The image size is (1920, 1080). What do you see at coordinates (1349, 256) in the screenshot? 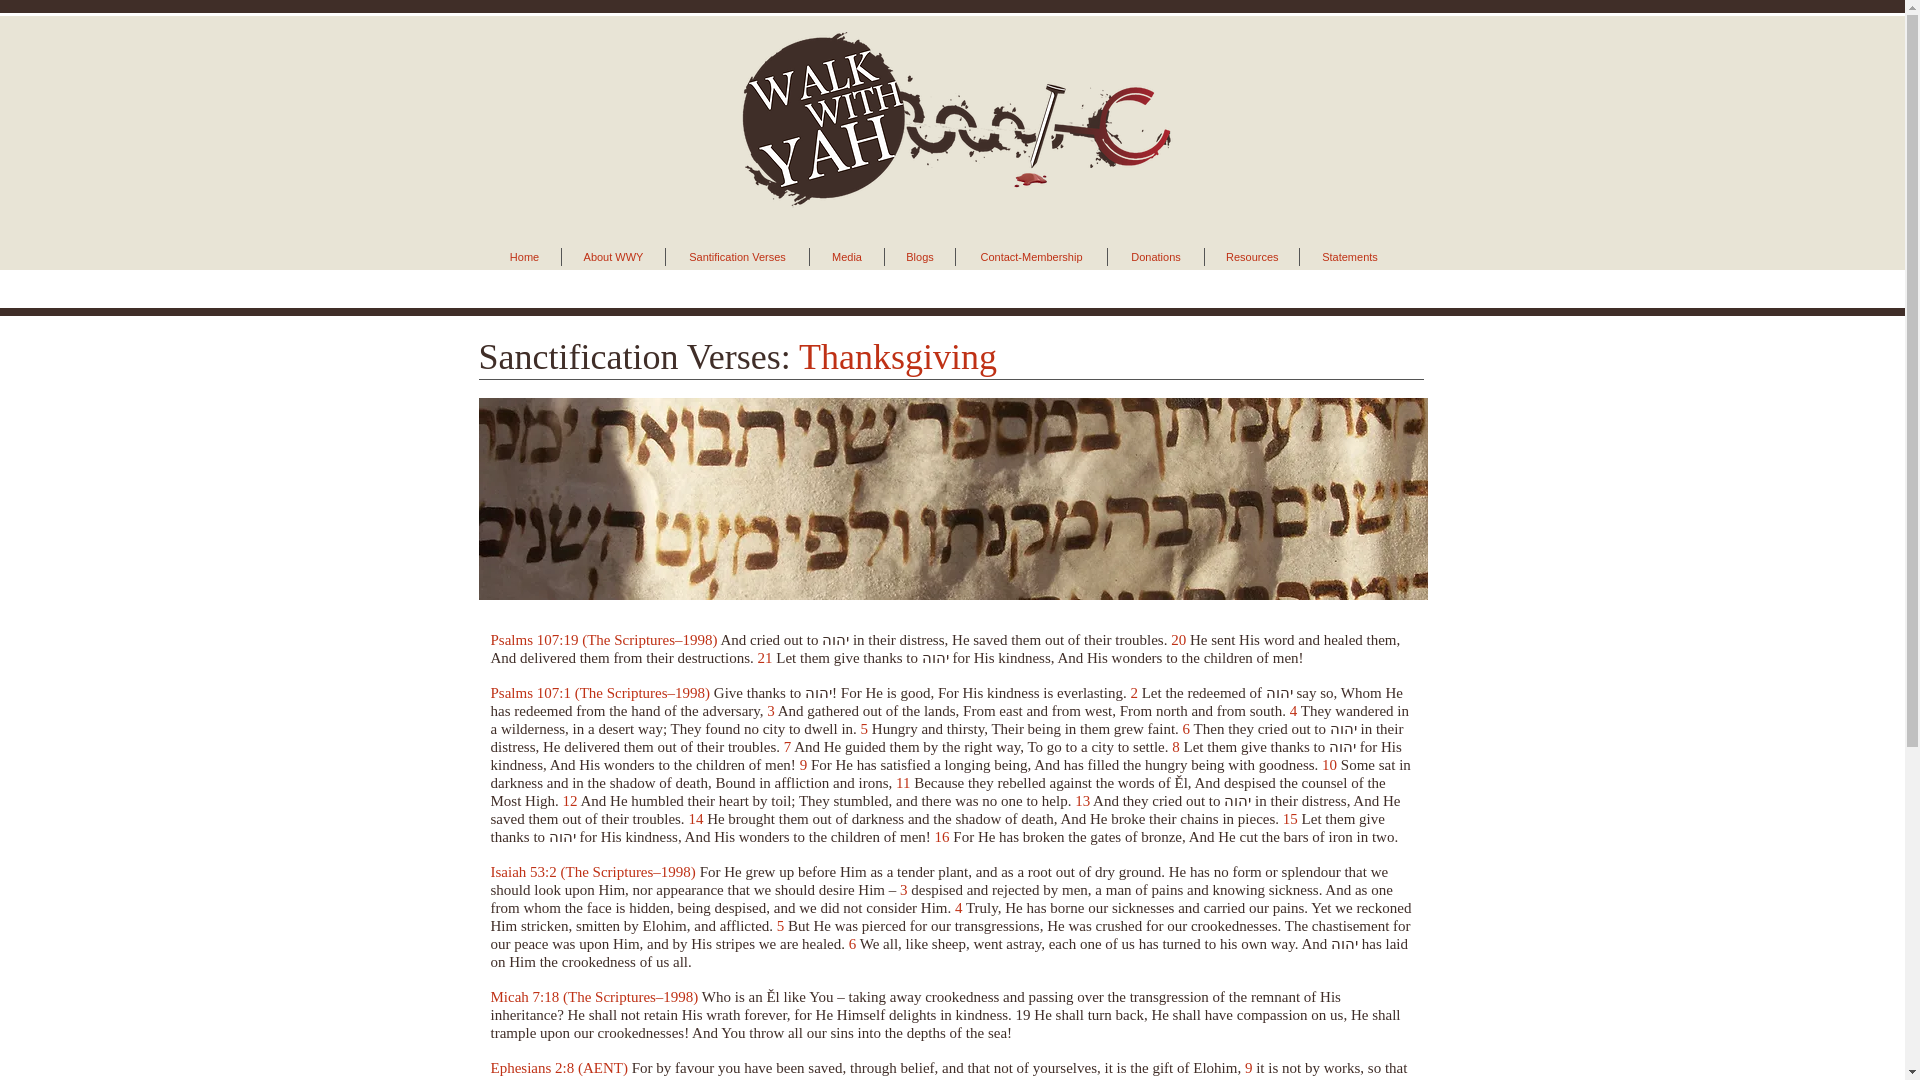
I see `Statements` at bounding box center [1349, 256].